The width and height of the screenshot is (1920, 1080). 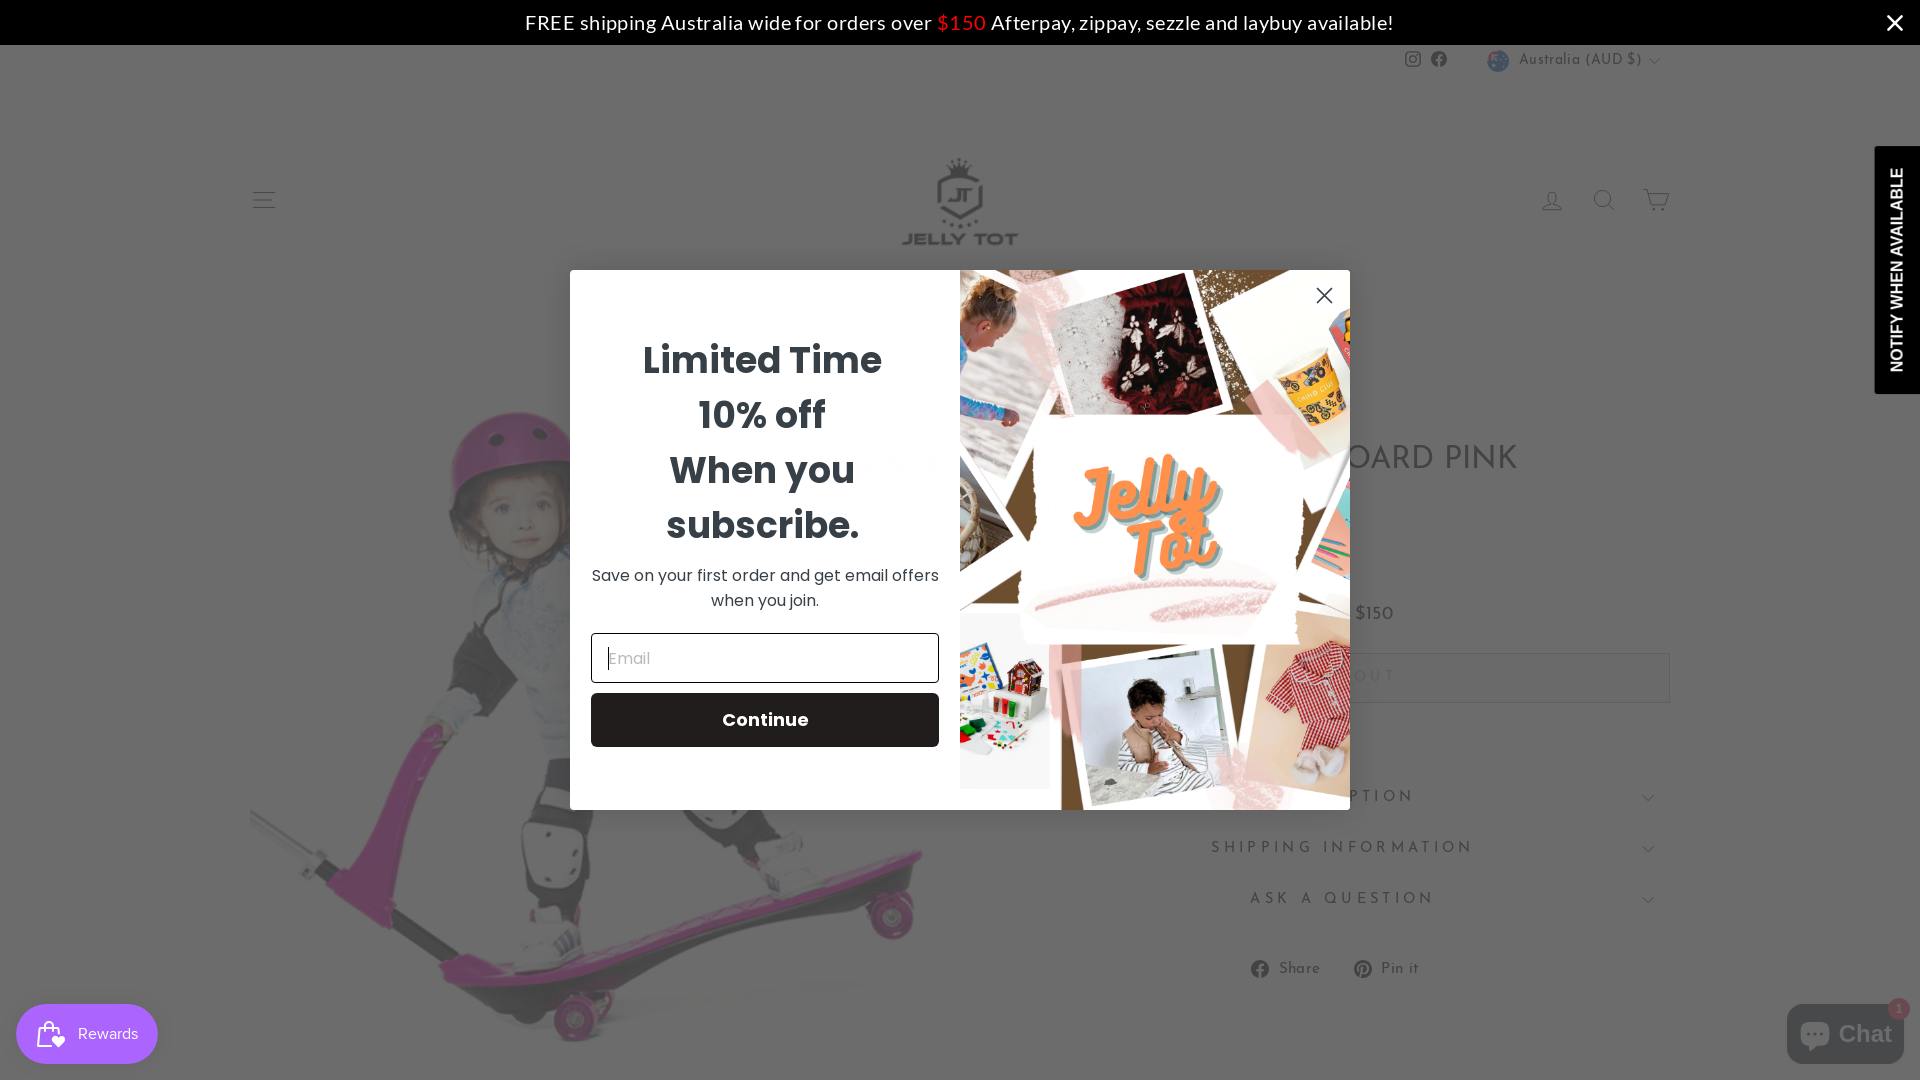 What do you see at coordinates (1241, 435) in the screenshot?
I see `icon-X
"Close (esc)"` at bounding box center [1241, 435].